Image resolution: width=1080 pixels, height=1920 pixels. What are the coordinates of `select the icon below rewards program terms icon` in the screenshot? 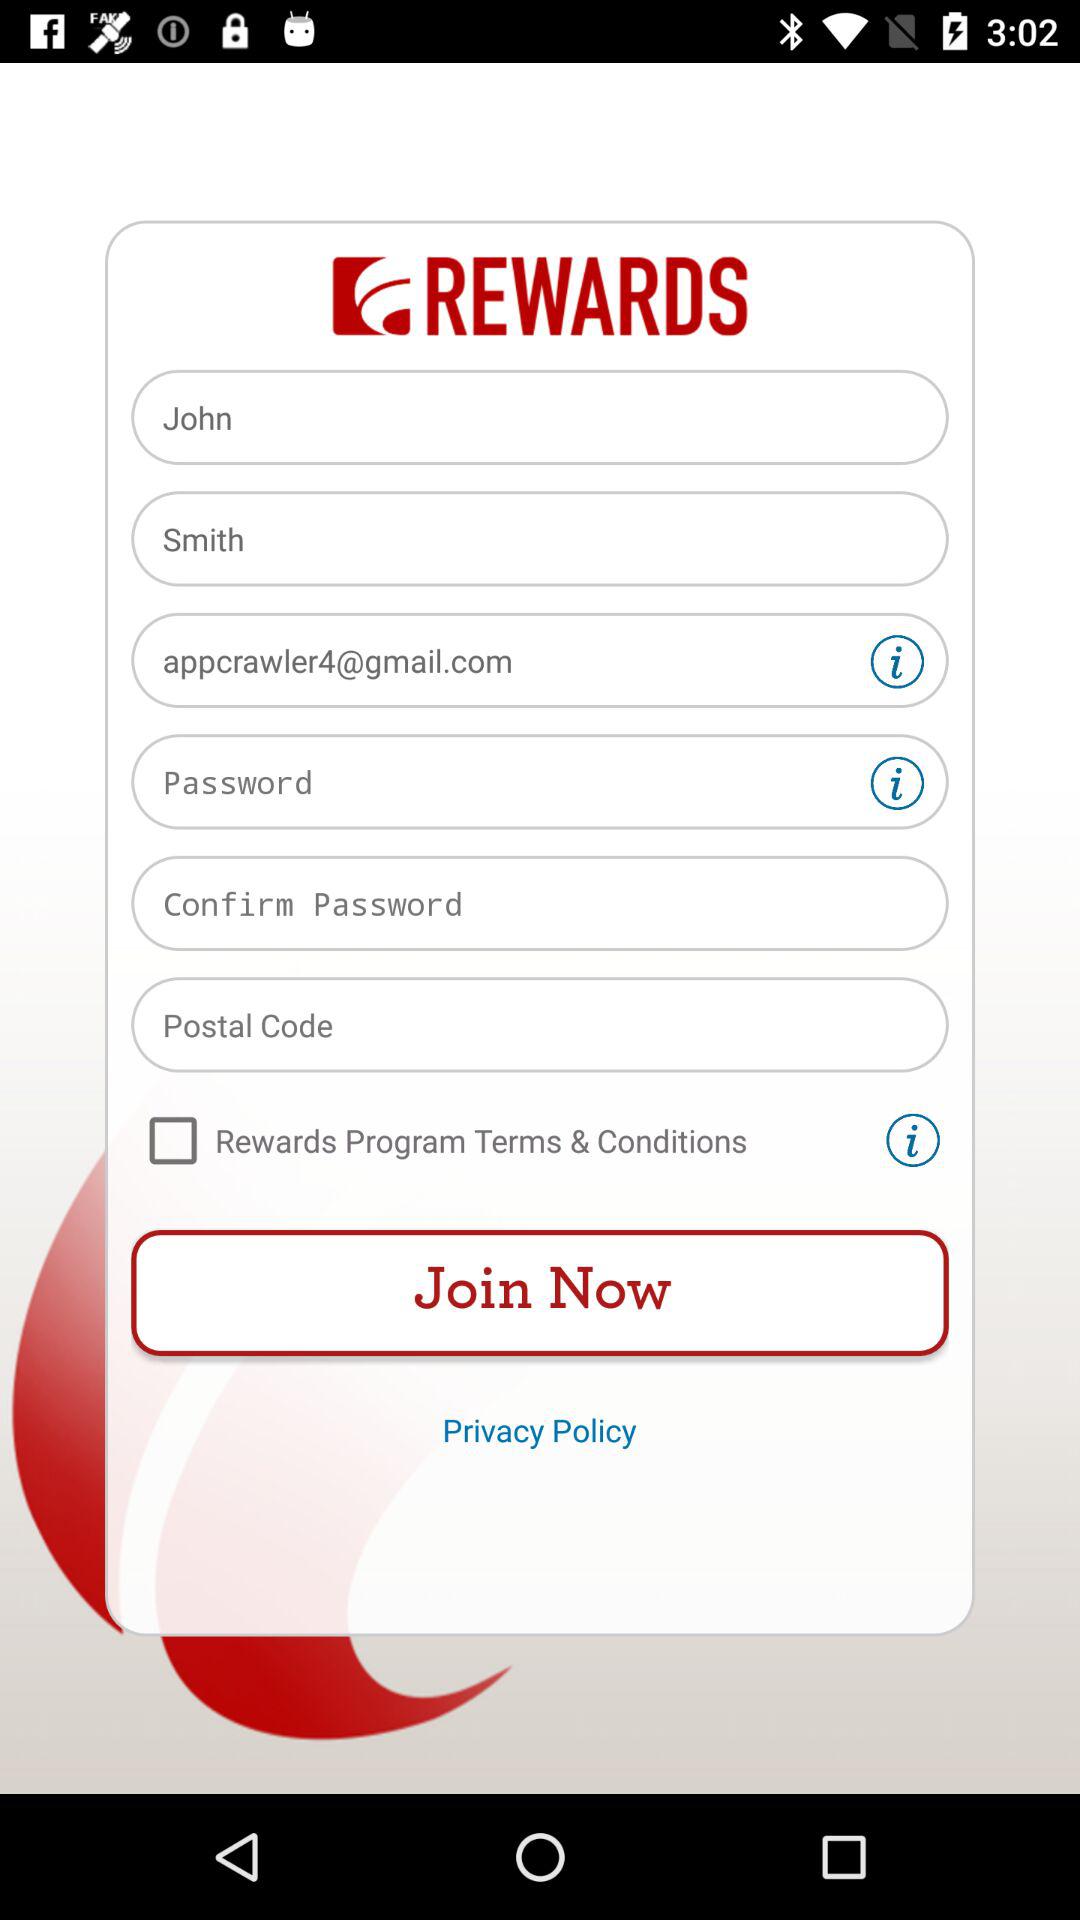 It's located at (540, 1293).